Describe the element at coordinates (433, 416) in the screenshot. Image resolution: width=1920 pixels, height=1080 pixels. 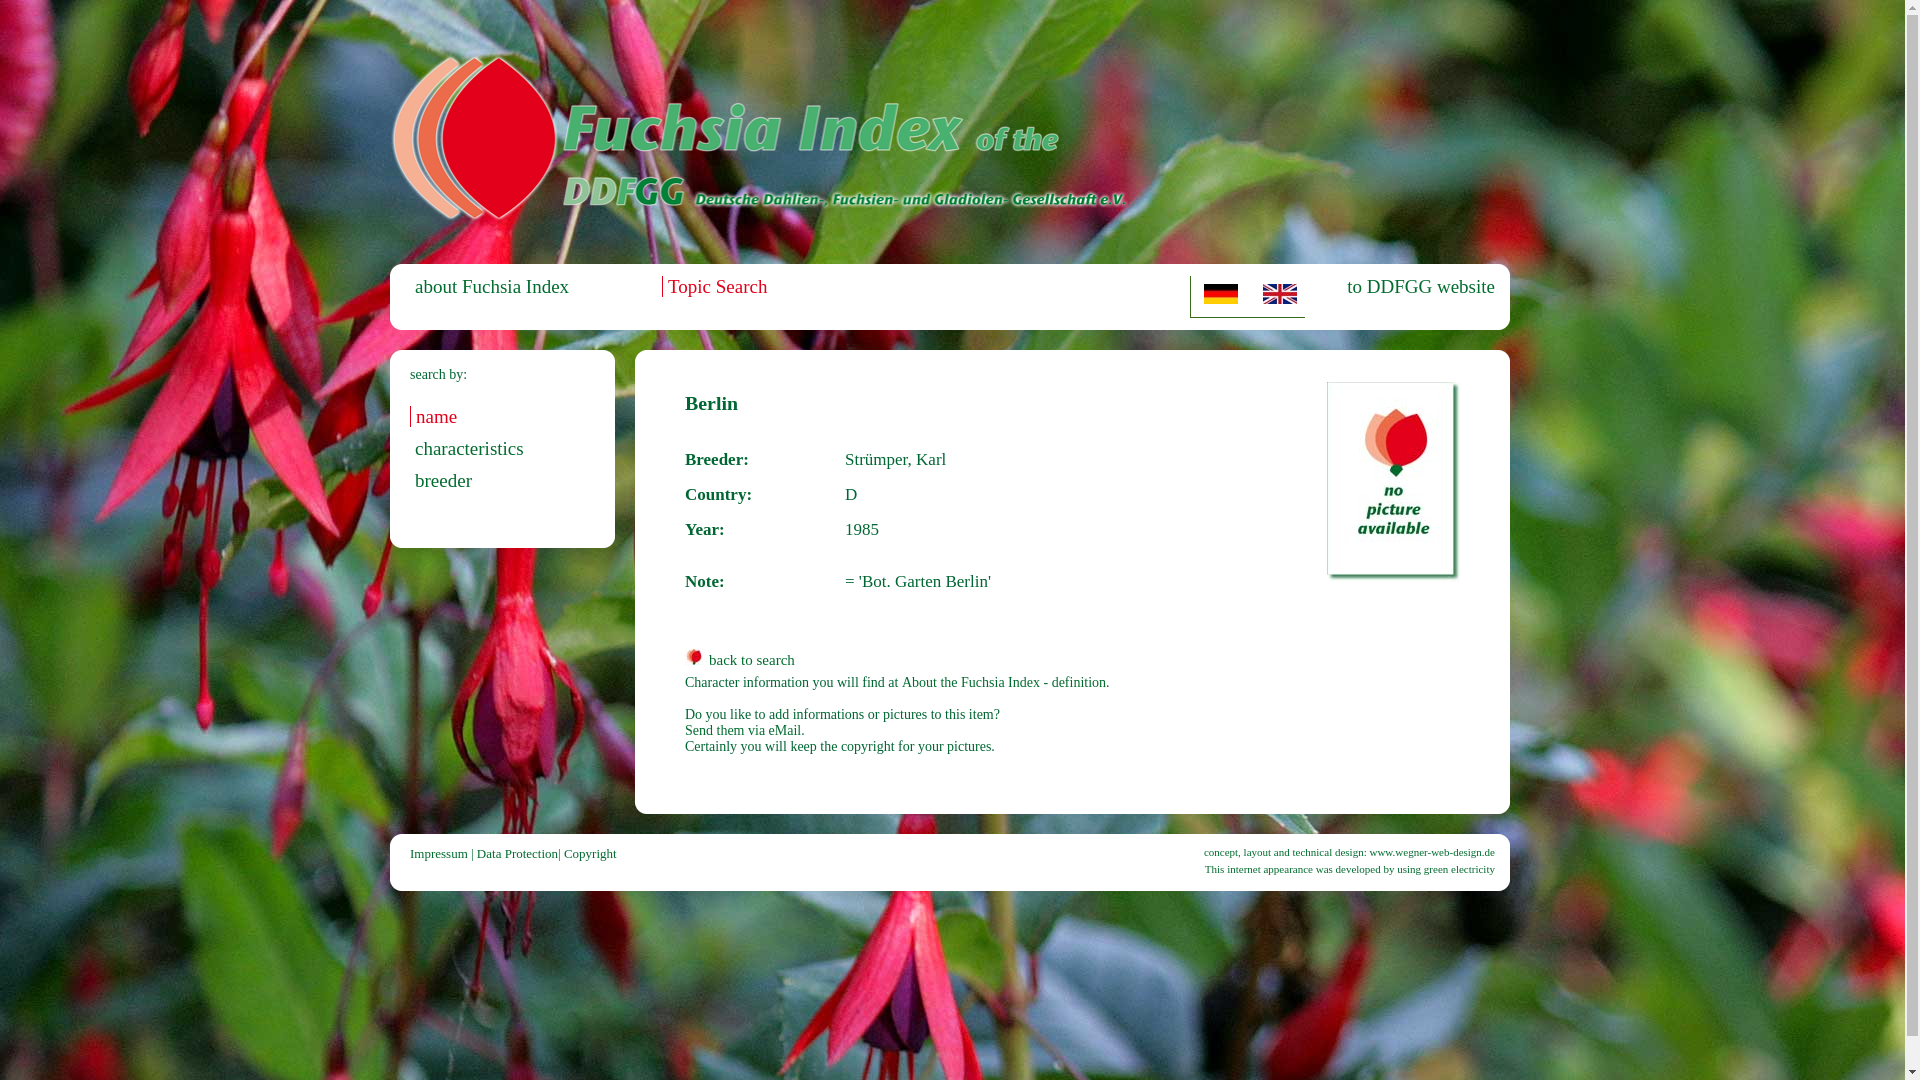
I see `name` at that location.